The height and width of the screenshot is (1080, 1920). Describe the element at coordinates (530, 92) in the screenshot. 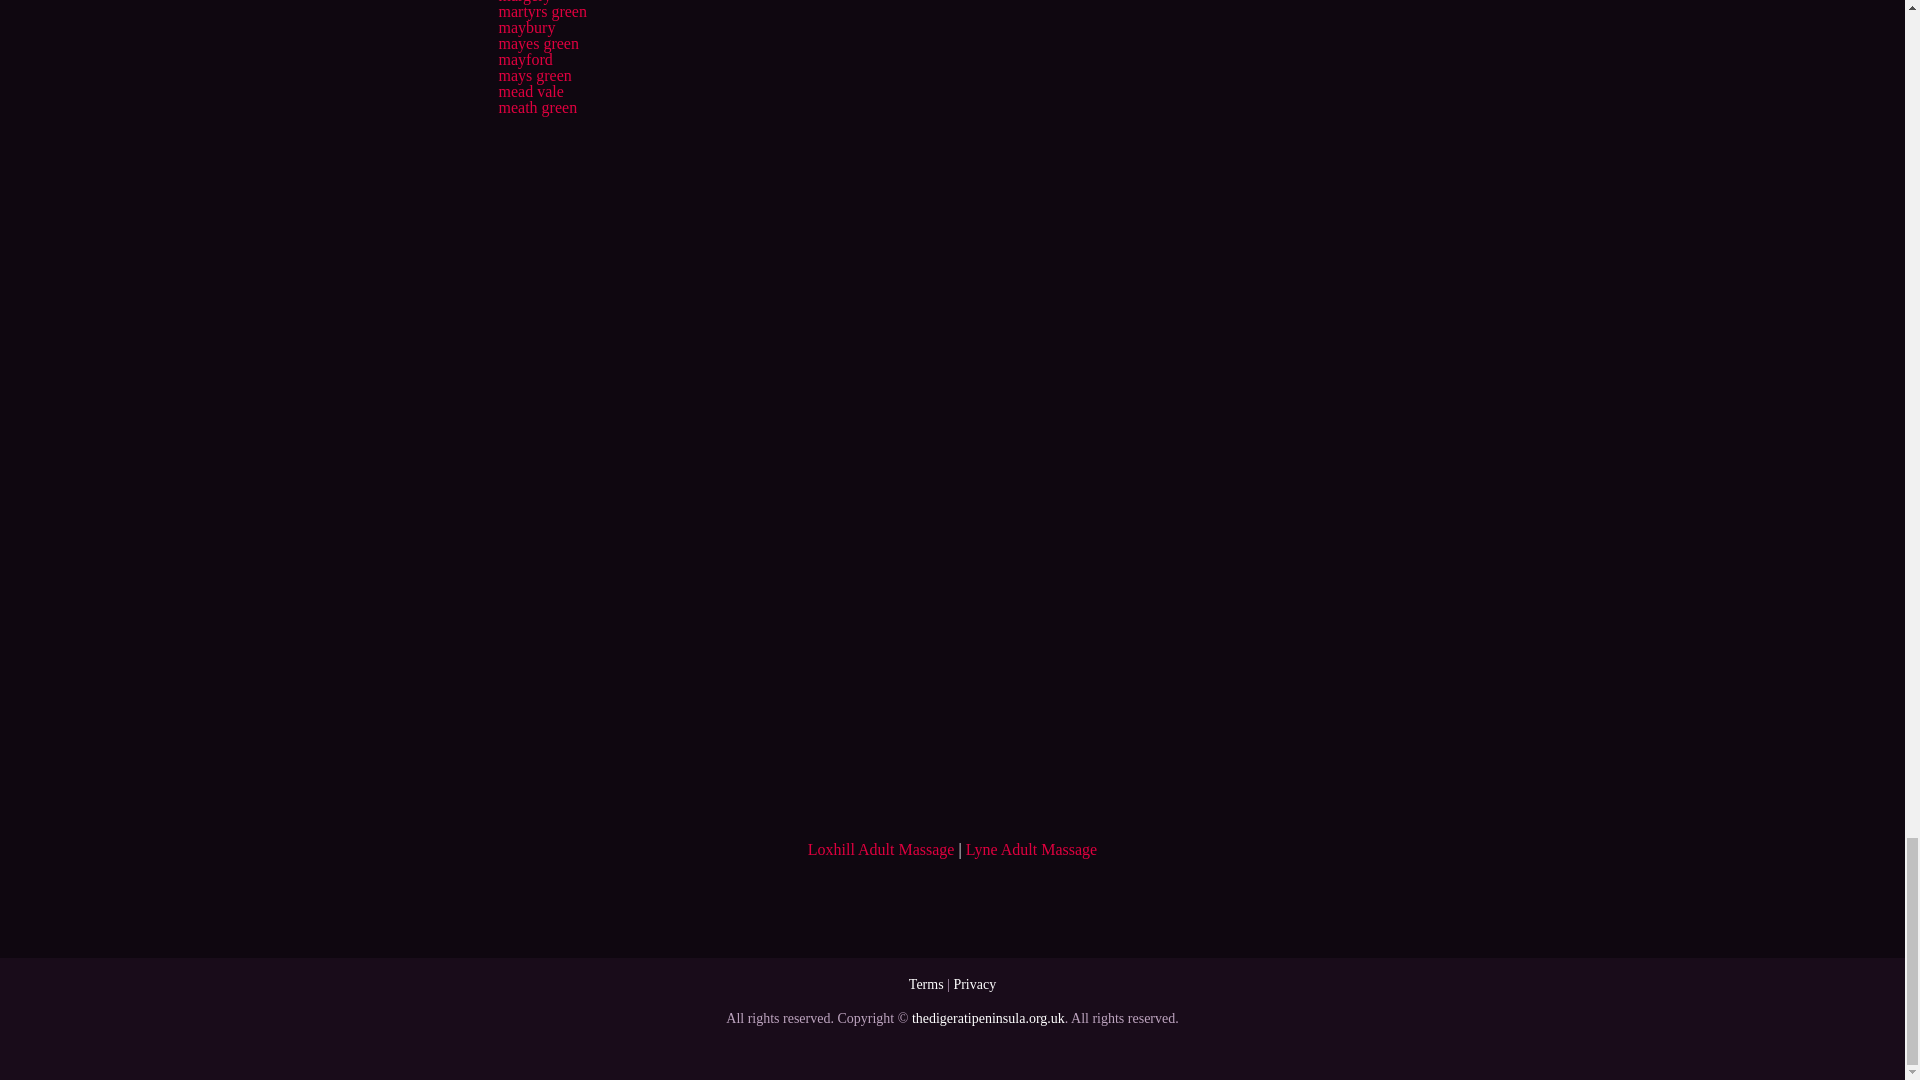

I see `mead vale` at that location.